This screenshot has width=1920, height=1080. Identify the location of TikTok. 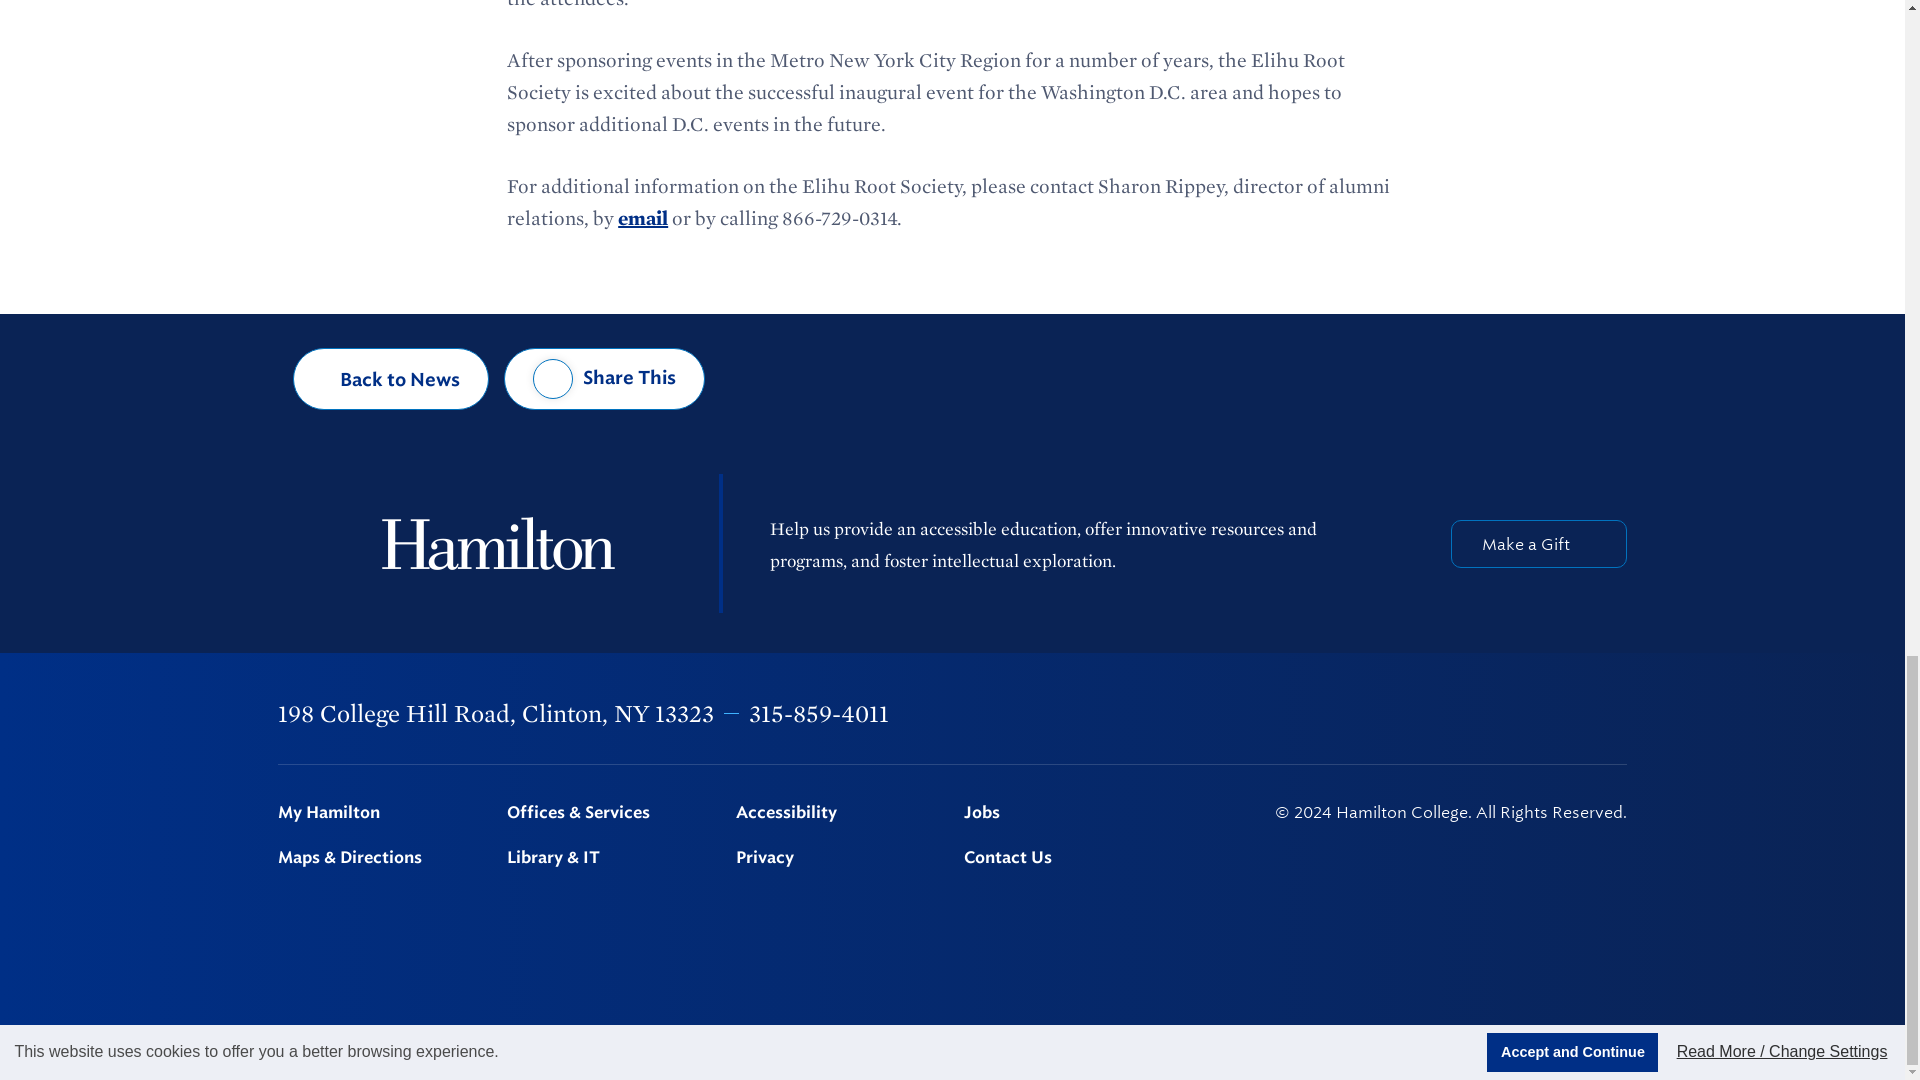
(1617, 713).